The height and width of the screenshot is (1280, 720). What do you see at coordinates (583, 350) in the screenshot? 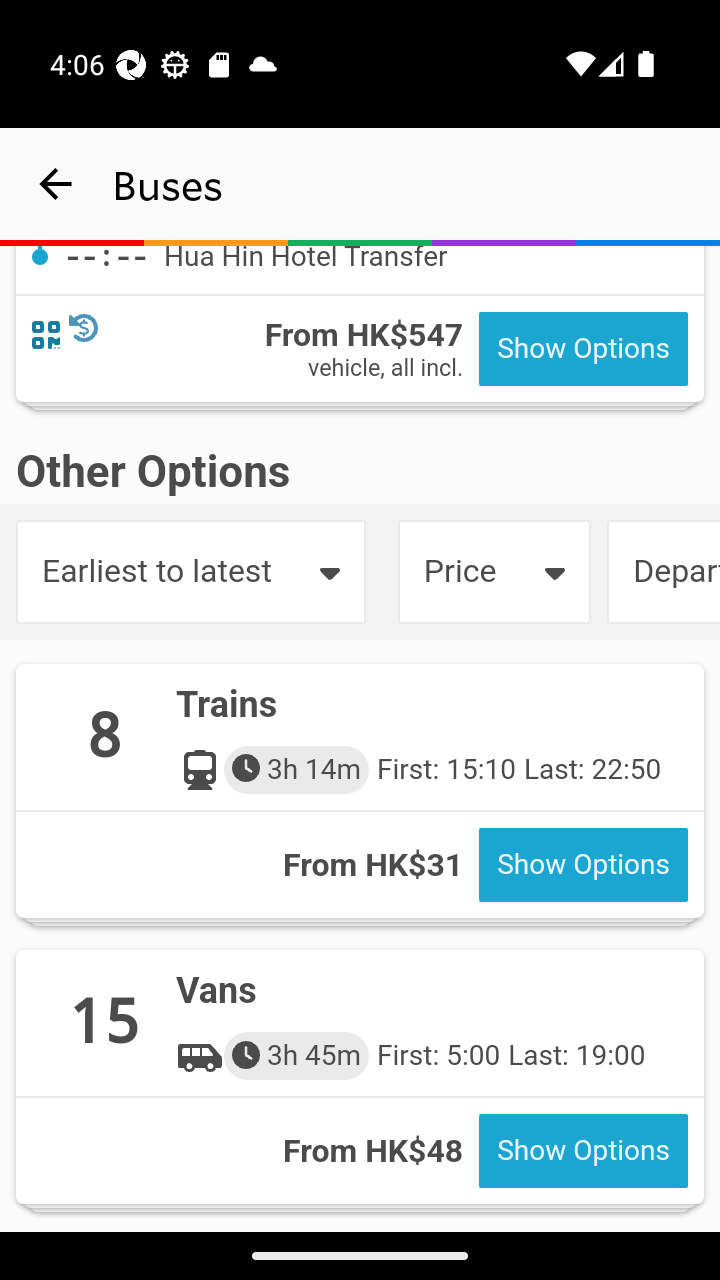
I see `Show Options` at bounding box center [583, 350].